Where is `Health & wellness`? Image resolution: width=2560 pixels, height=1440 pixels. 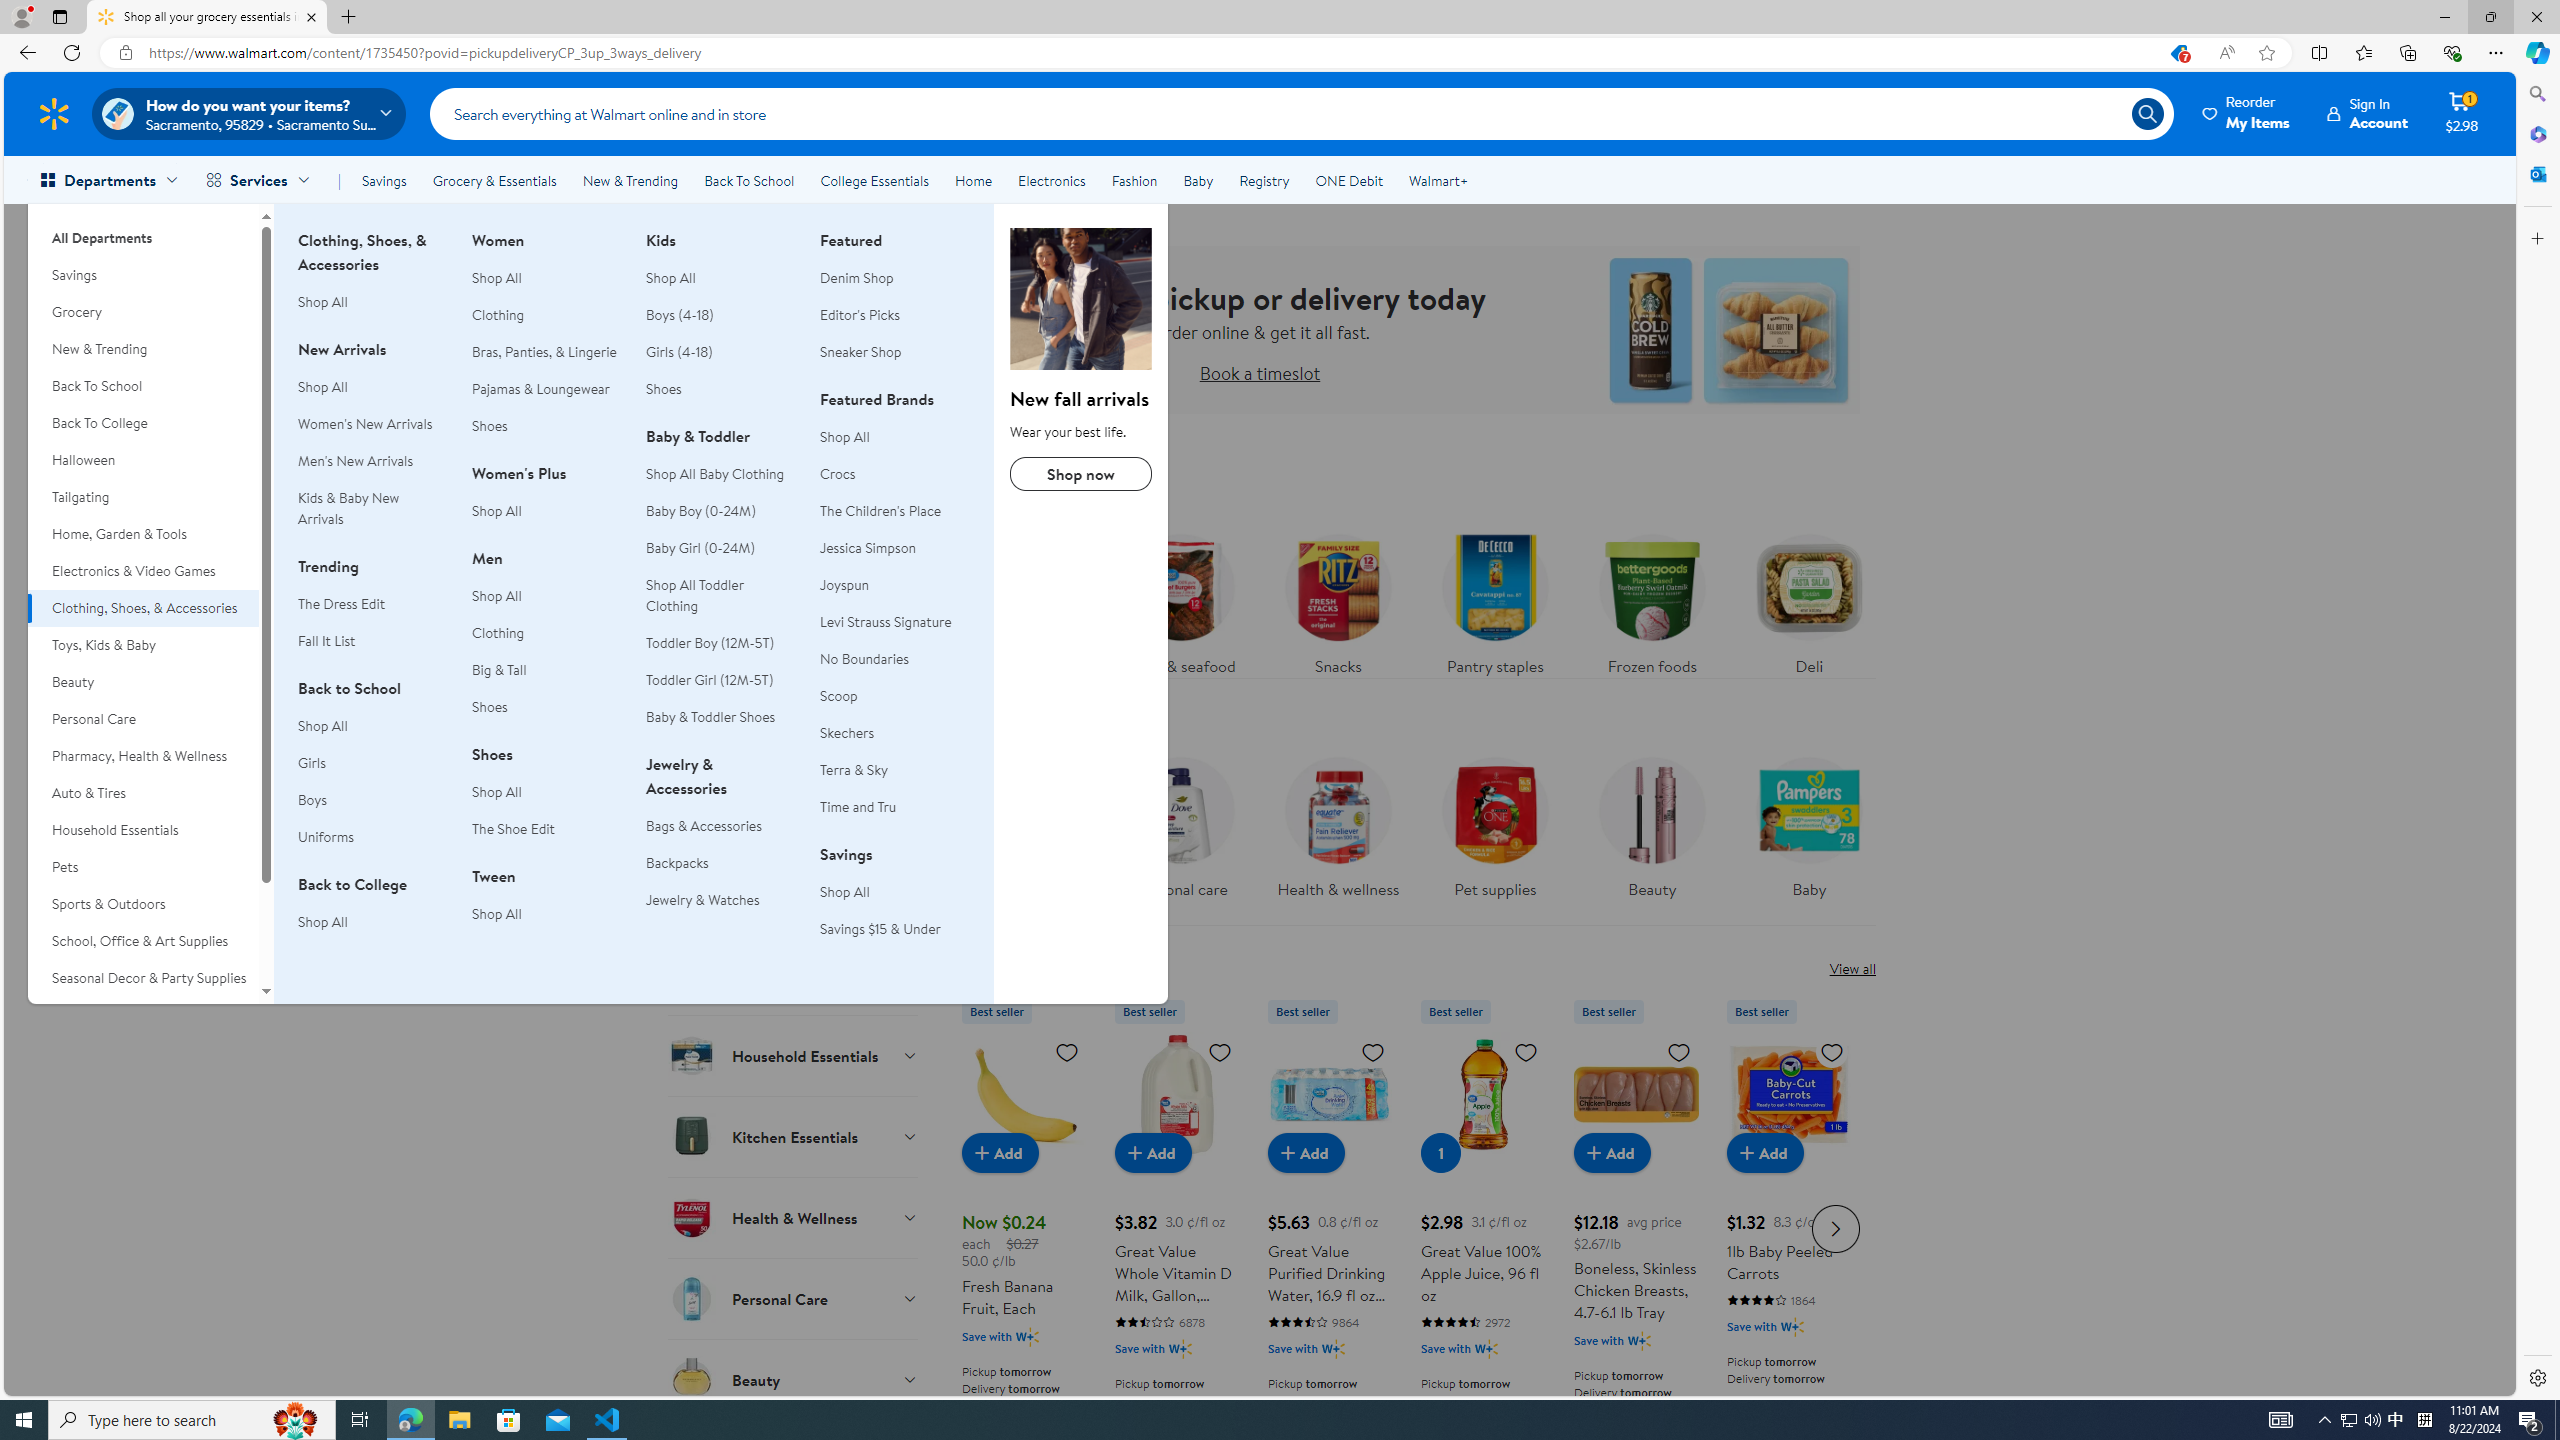
Health & wellness is located at coordinates (1338, 834).